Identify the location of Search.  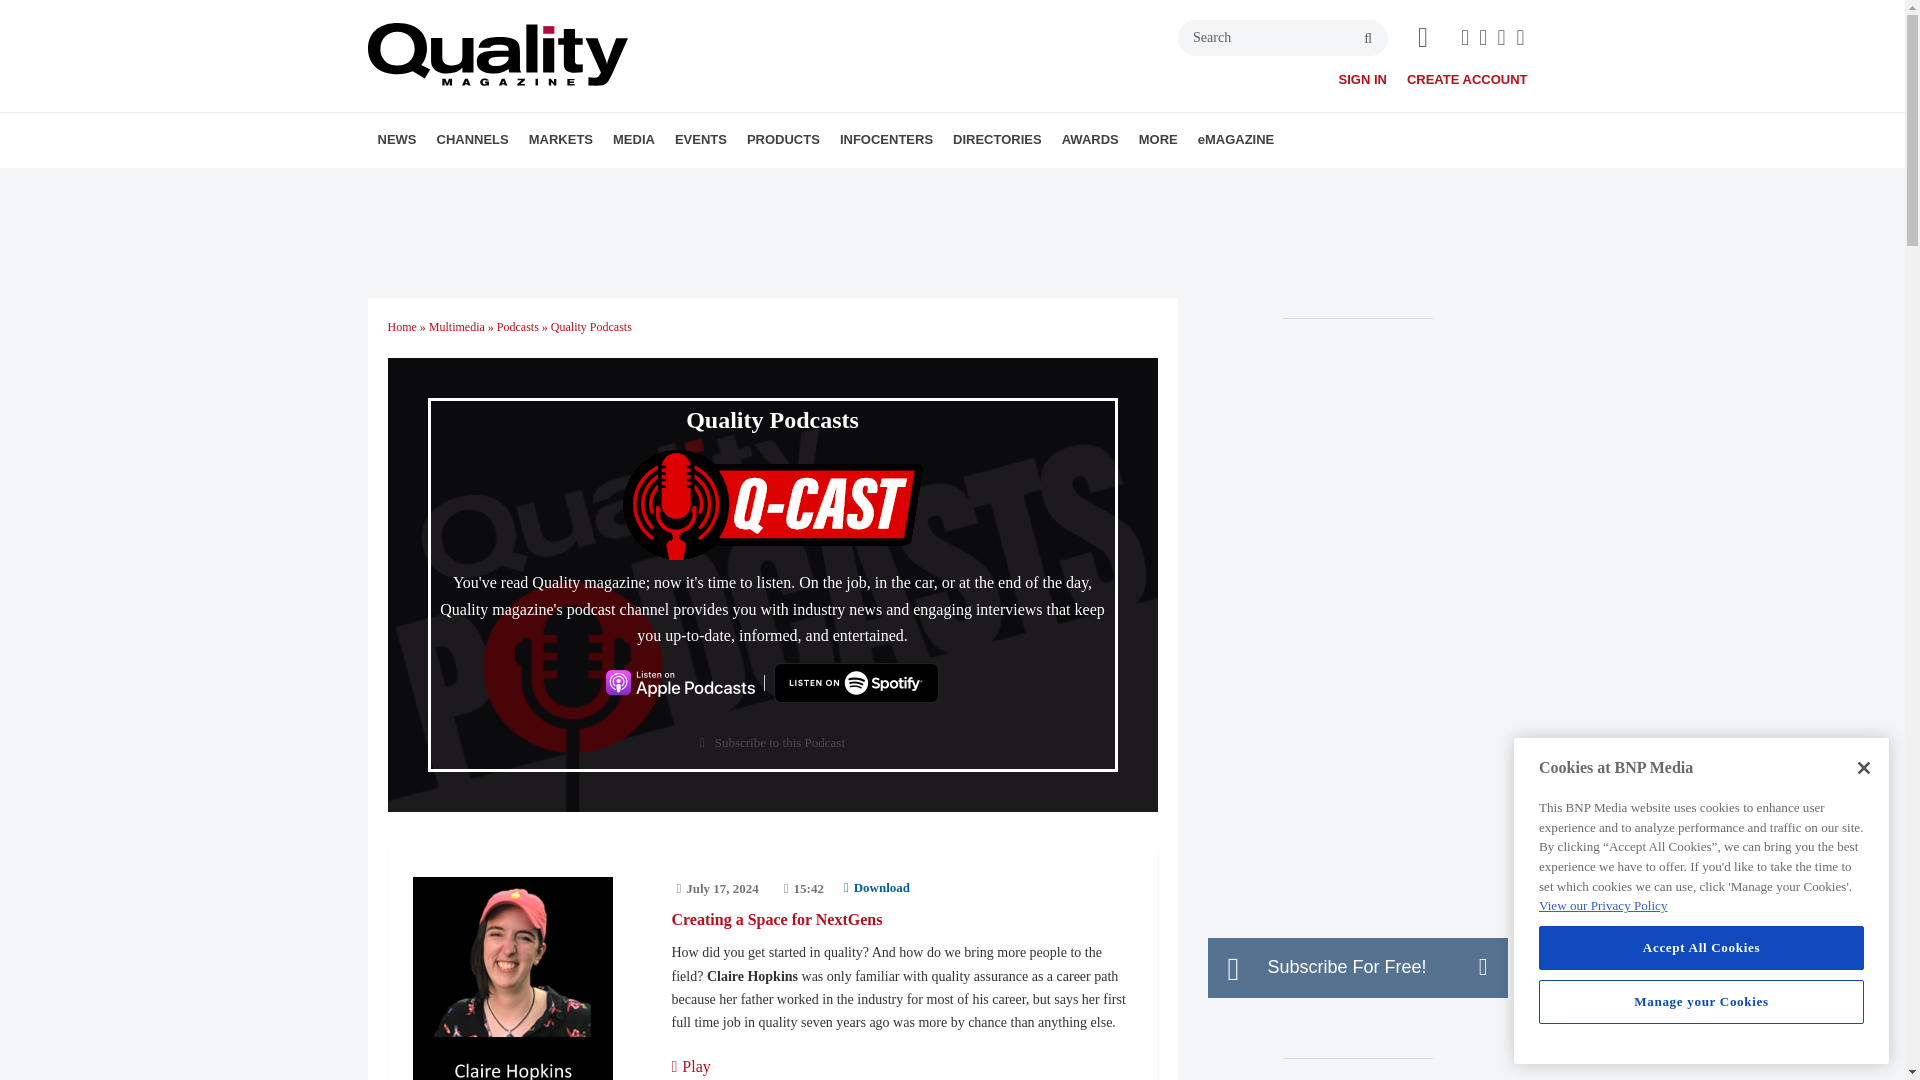
(1283, 38).